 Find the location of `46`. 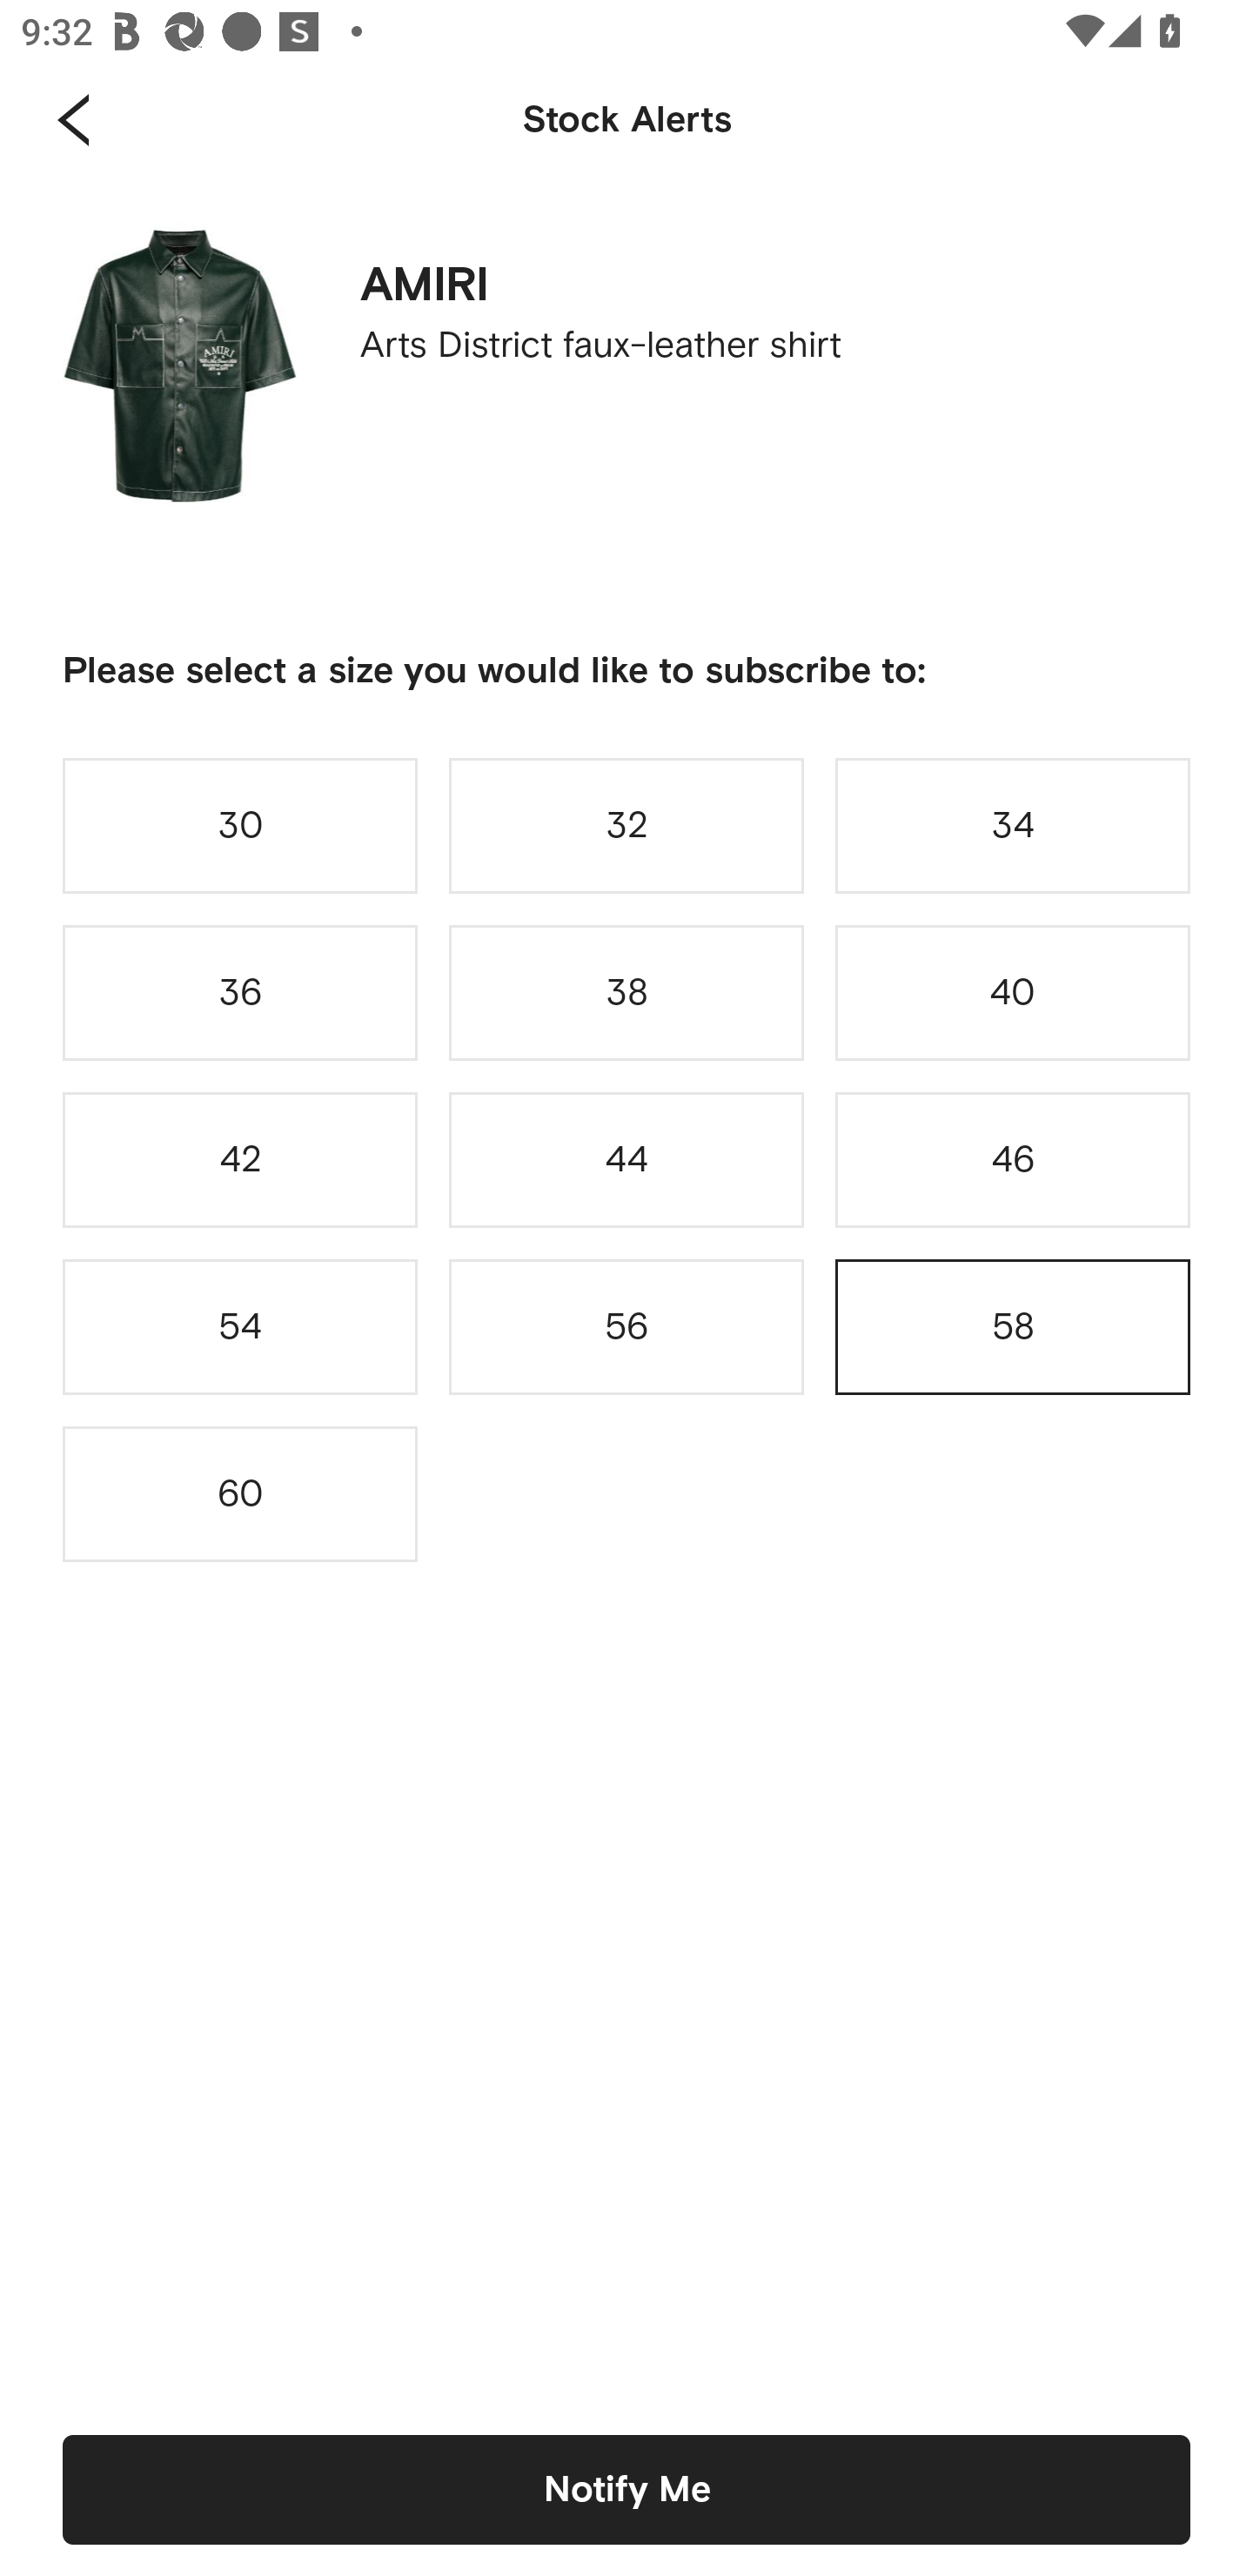

46 is located at coordinates (1013, 1160).